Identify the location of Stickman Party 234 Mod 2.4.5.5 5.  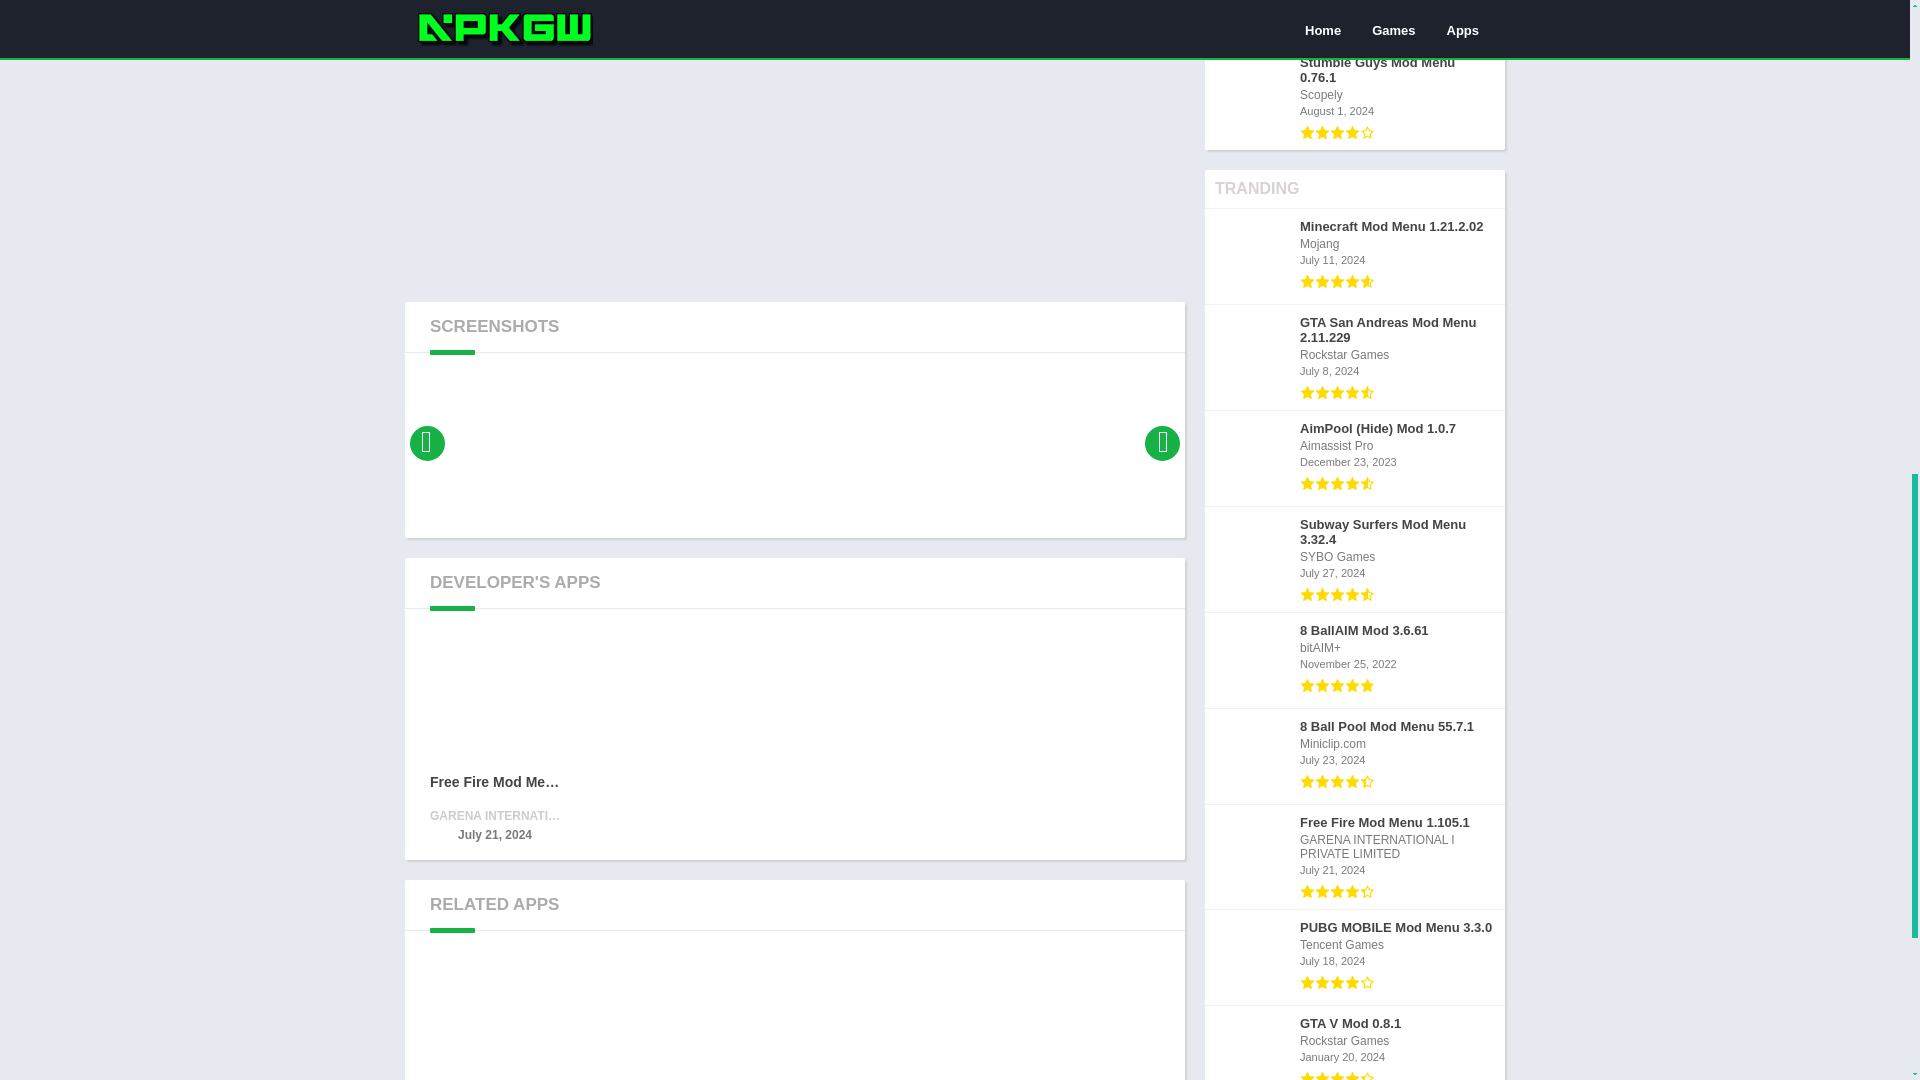
(794, 1018).